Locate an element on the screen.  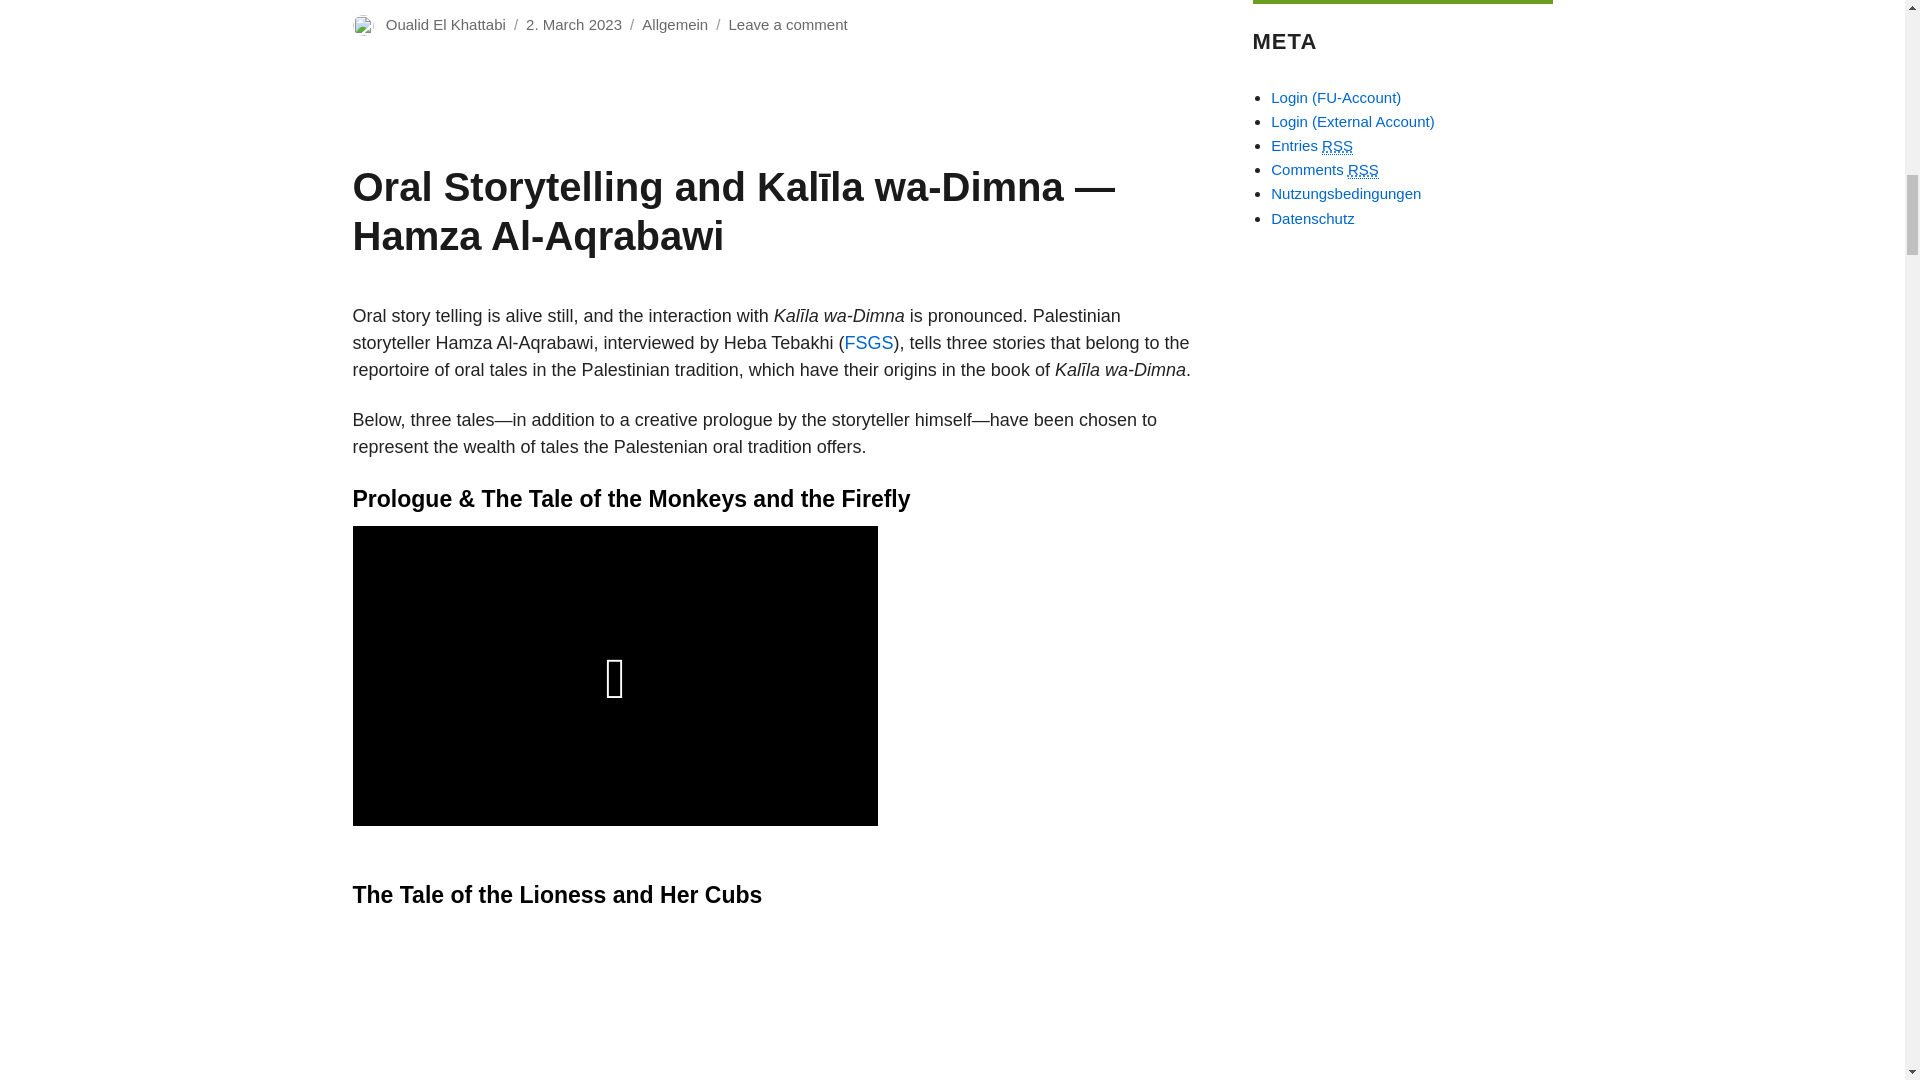
Really Simple Syndication is located at coordinates (1338, 146).